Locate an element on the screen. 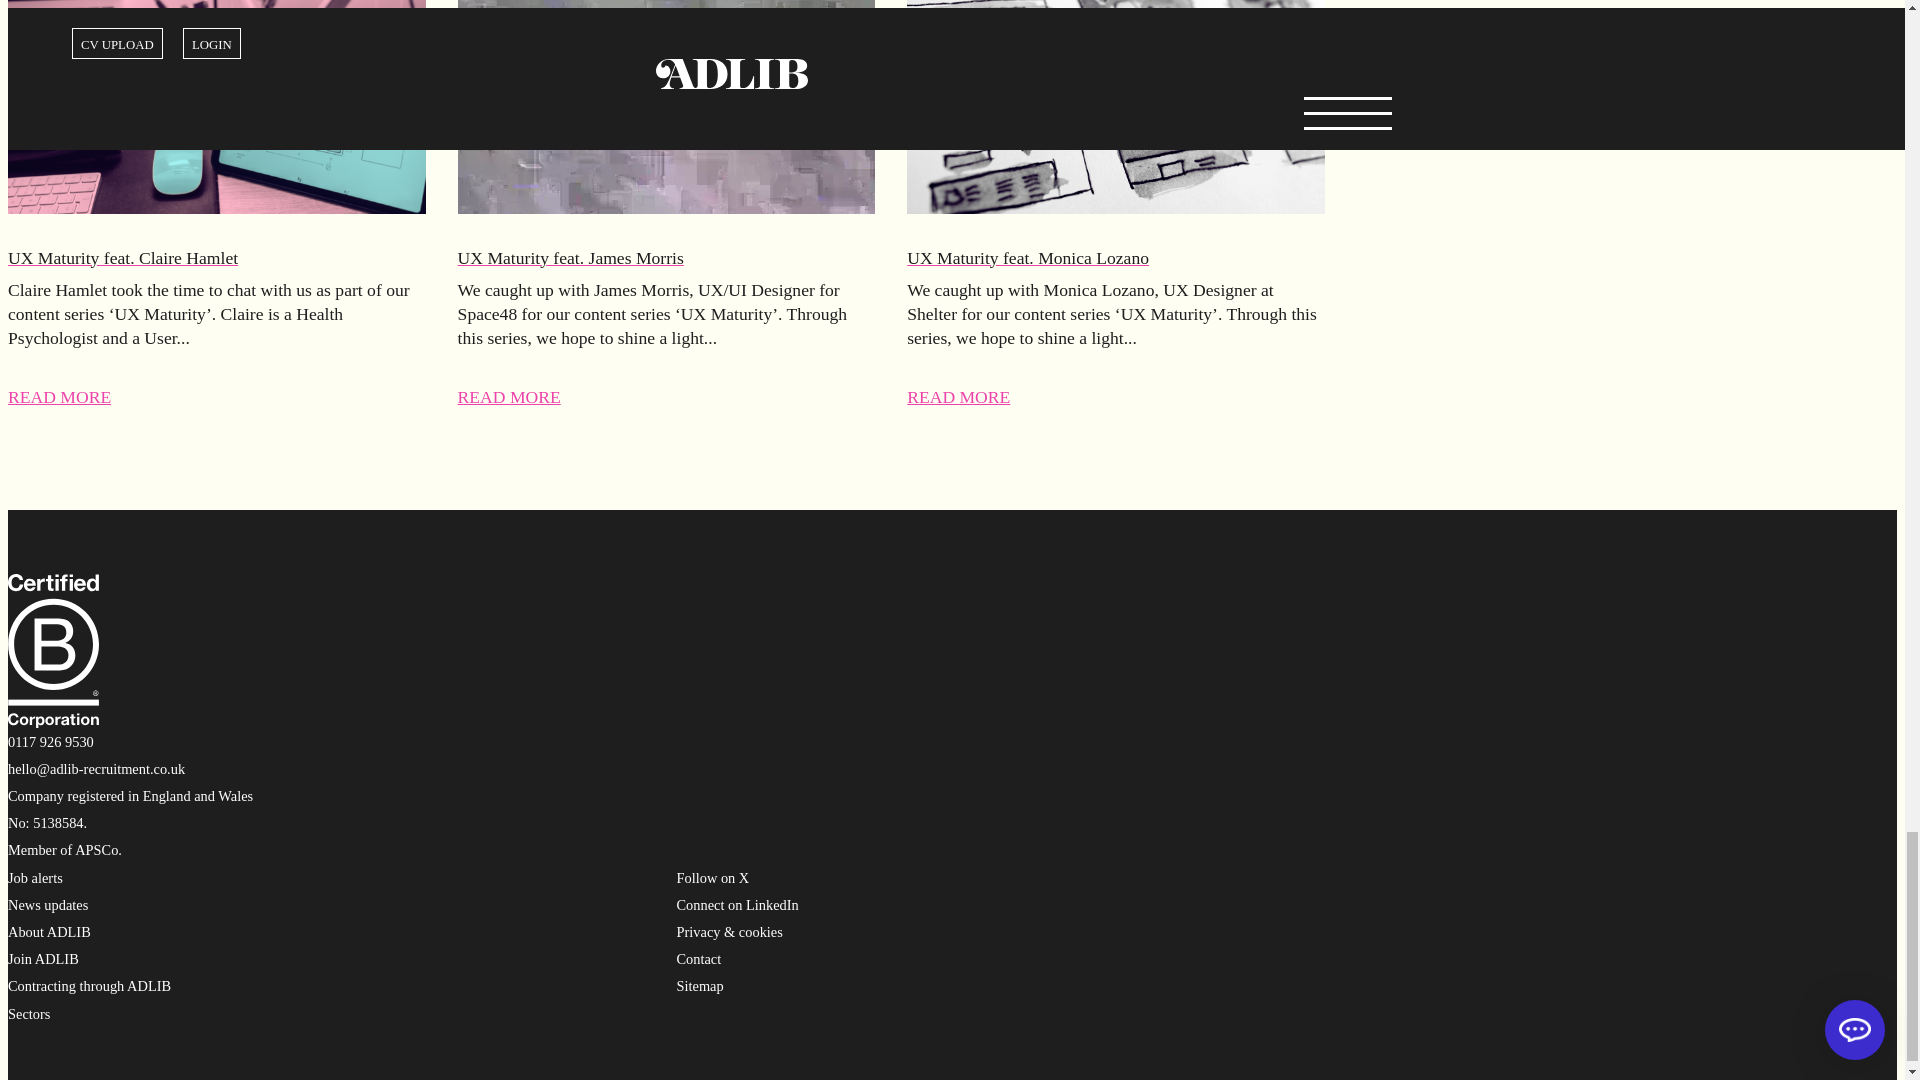  0117 926 9530 is located at coordinates (50, 742).